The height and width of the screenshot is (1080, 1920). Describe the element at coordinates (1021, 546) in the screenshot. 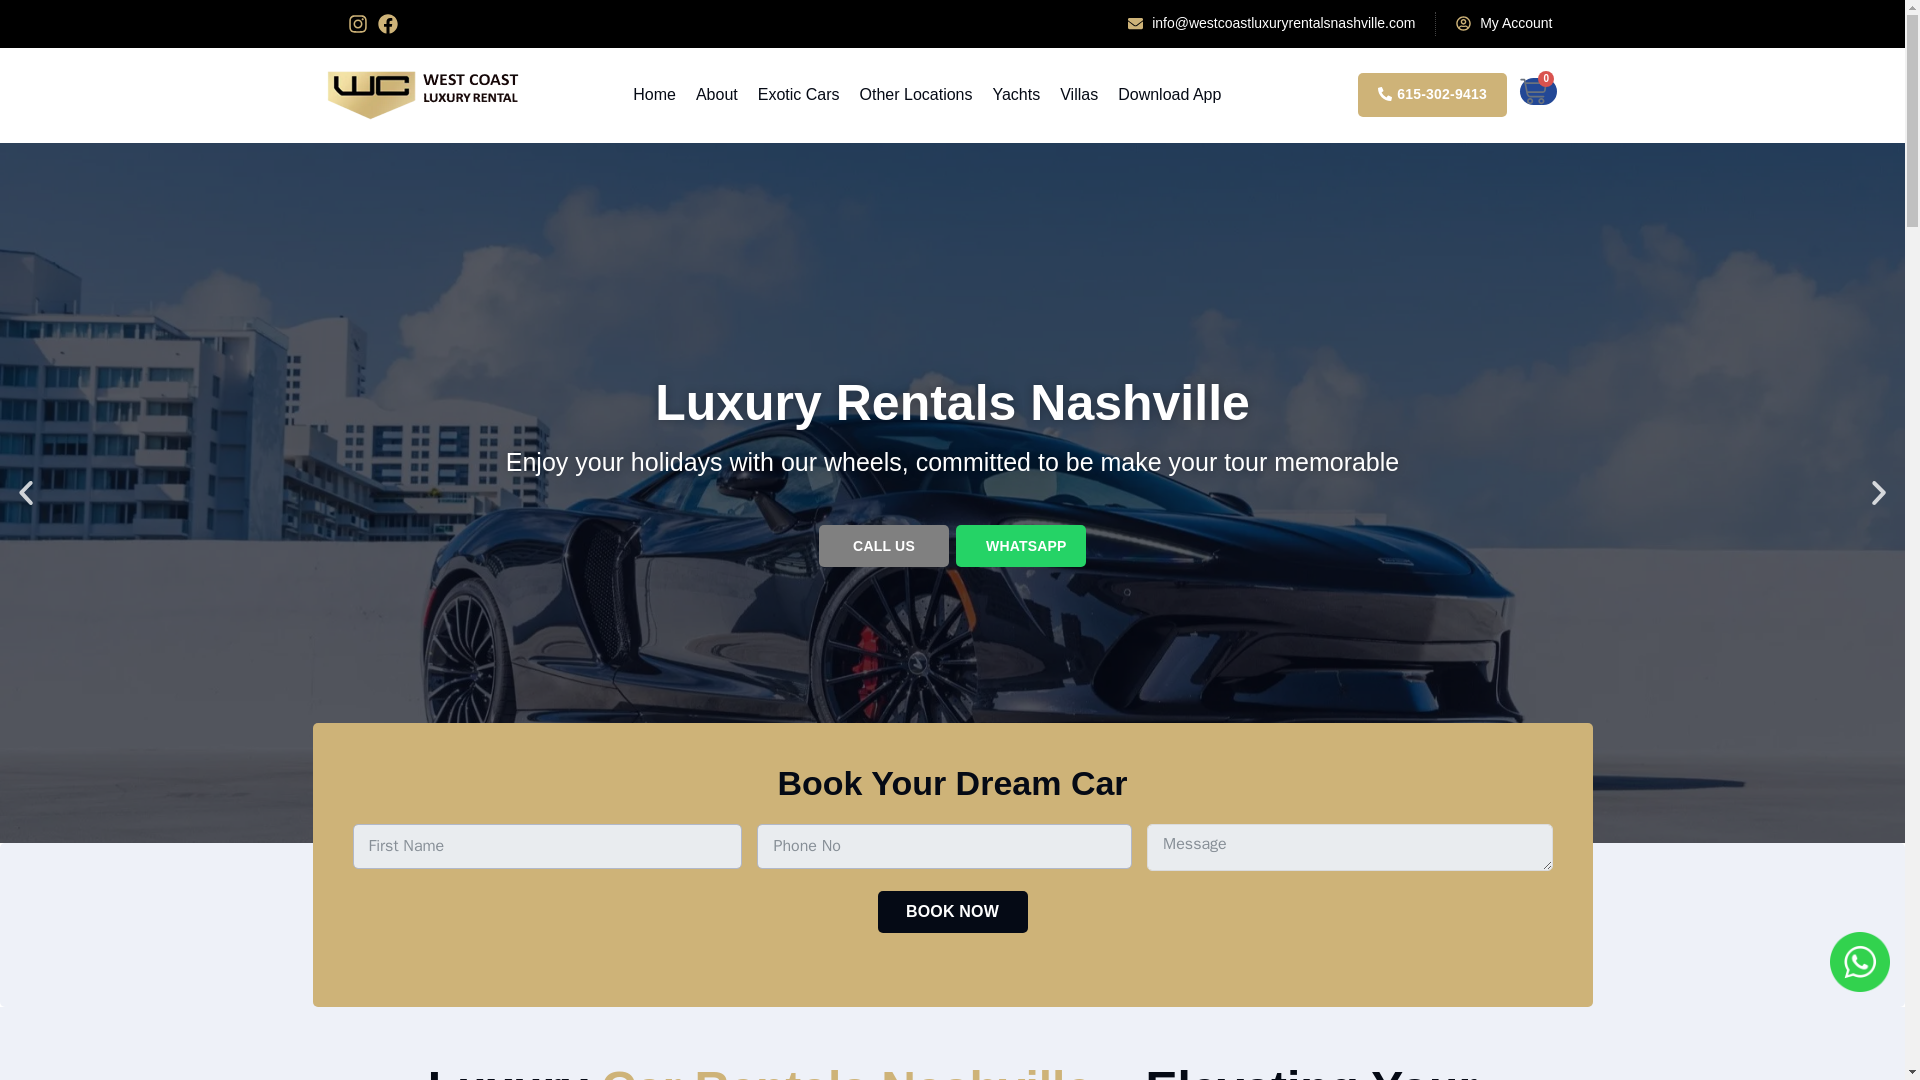

I see `WHATSAPP` at that location.